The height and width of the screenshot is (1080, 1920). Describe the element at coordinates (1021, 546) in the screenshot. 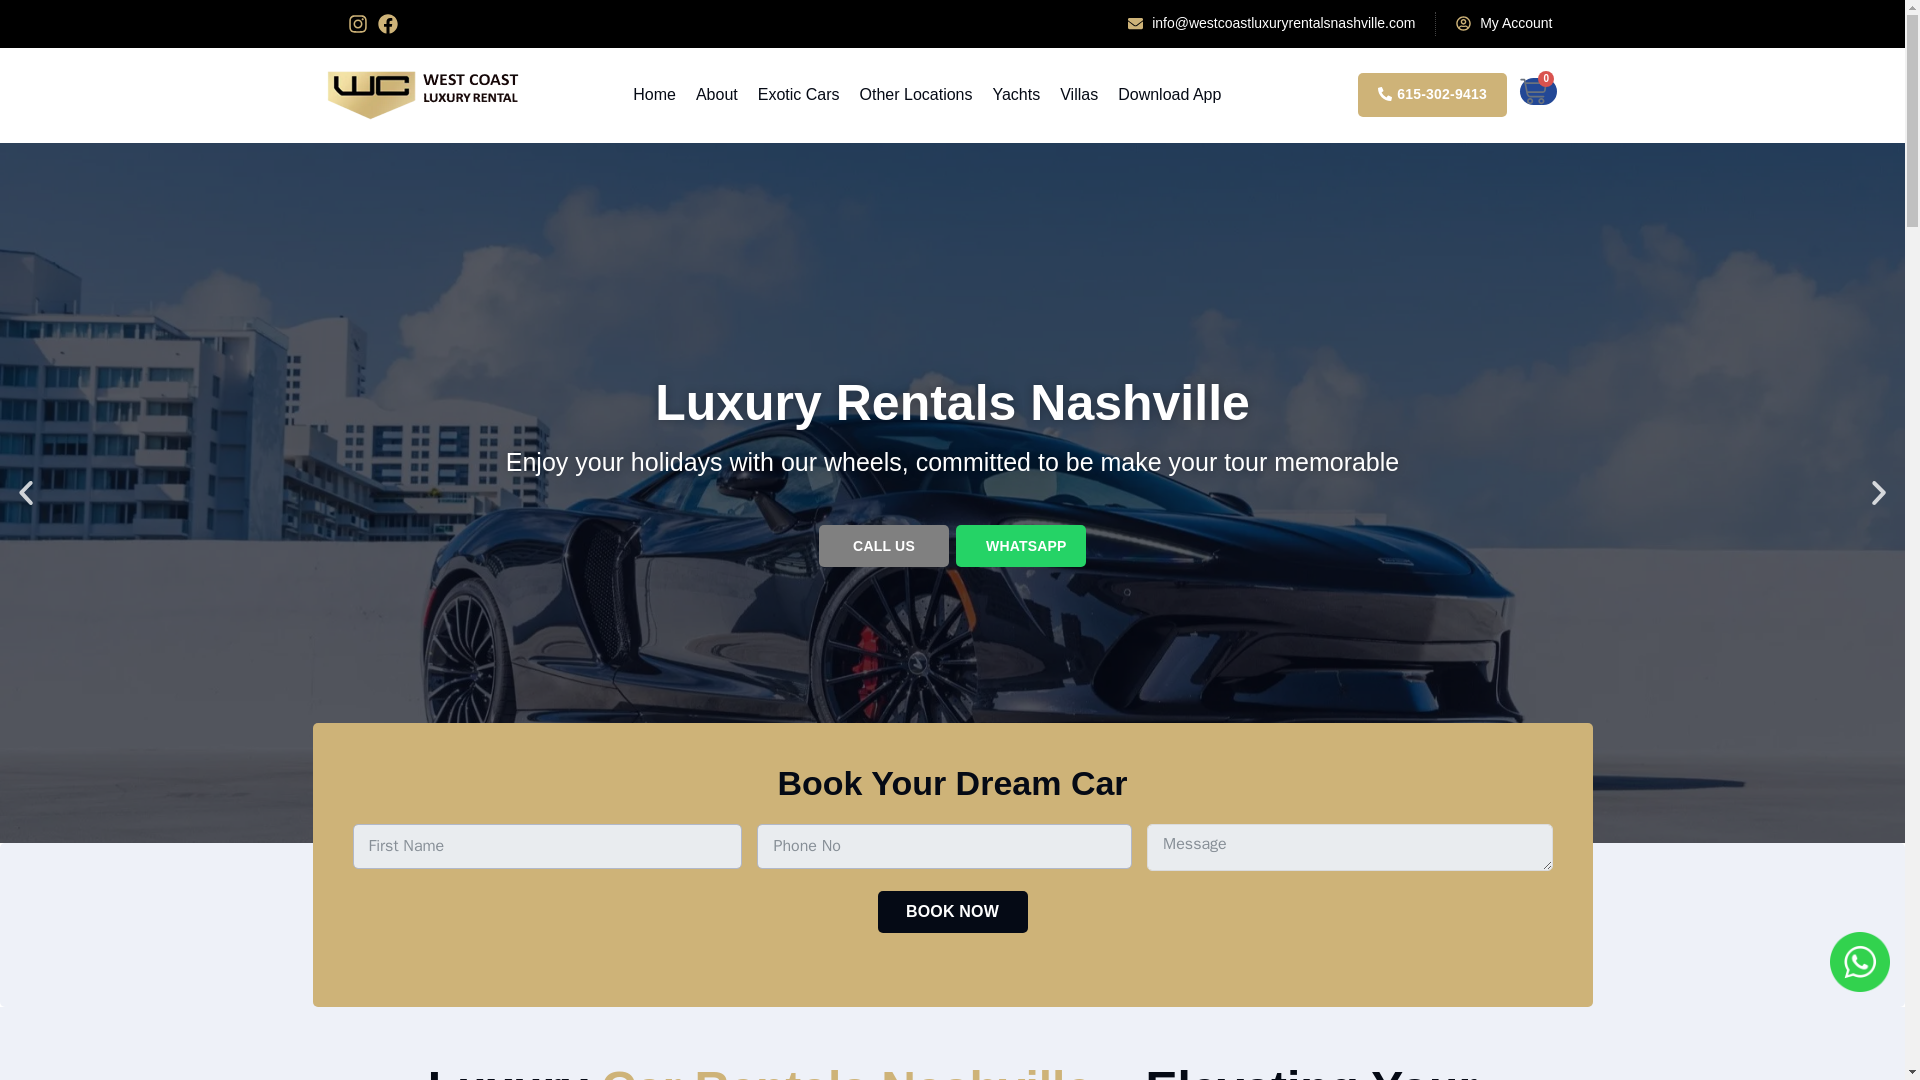

I see `WHATSAPP` at that location.